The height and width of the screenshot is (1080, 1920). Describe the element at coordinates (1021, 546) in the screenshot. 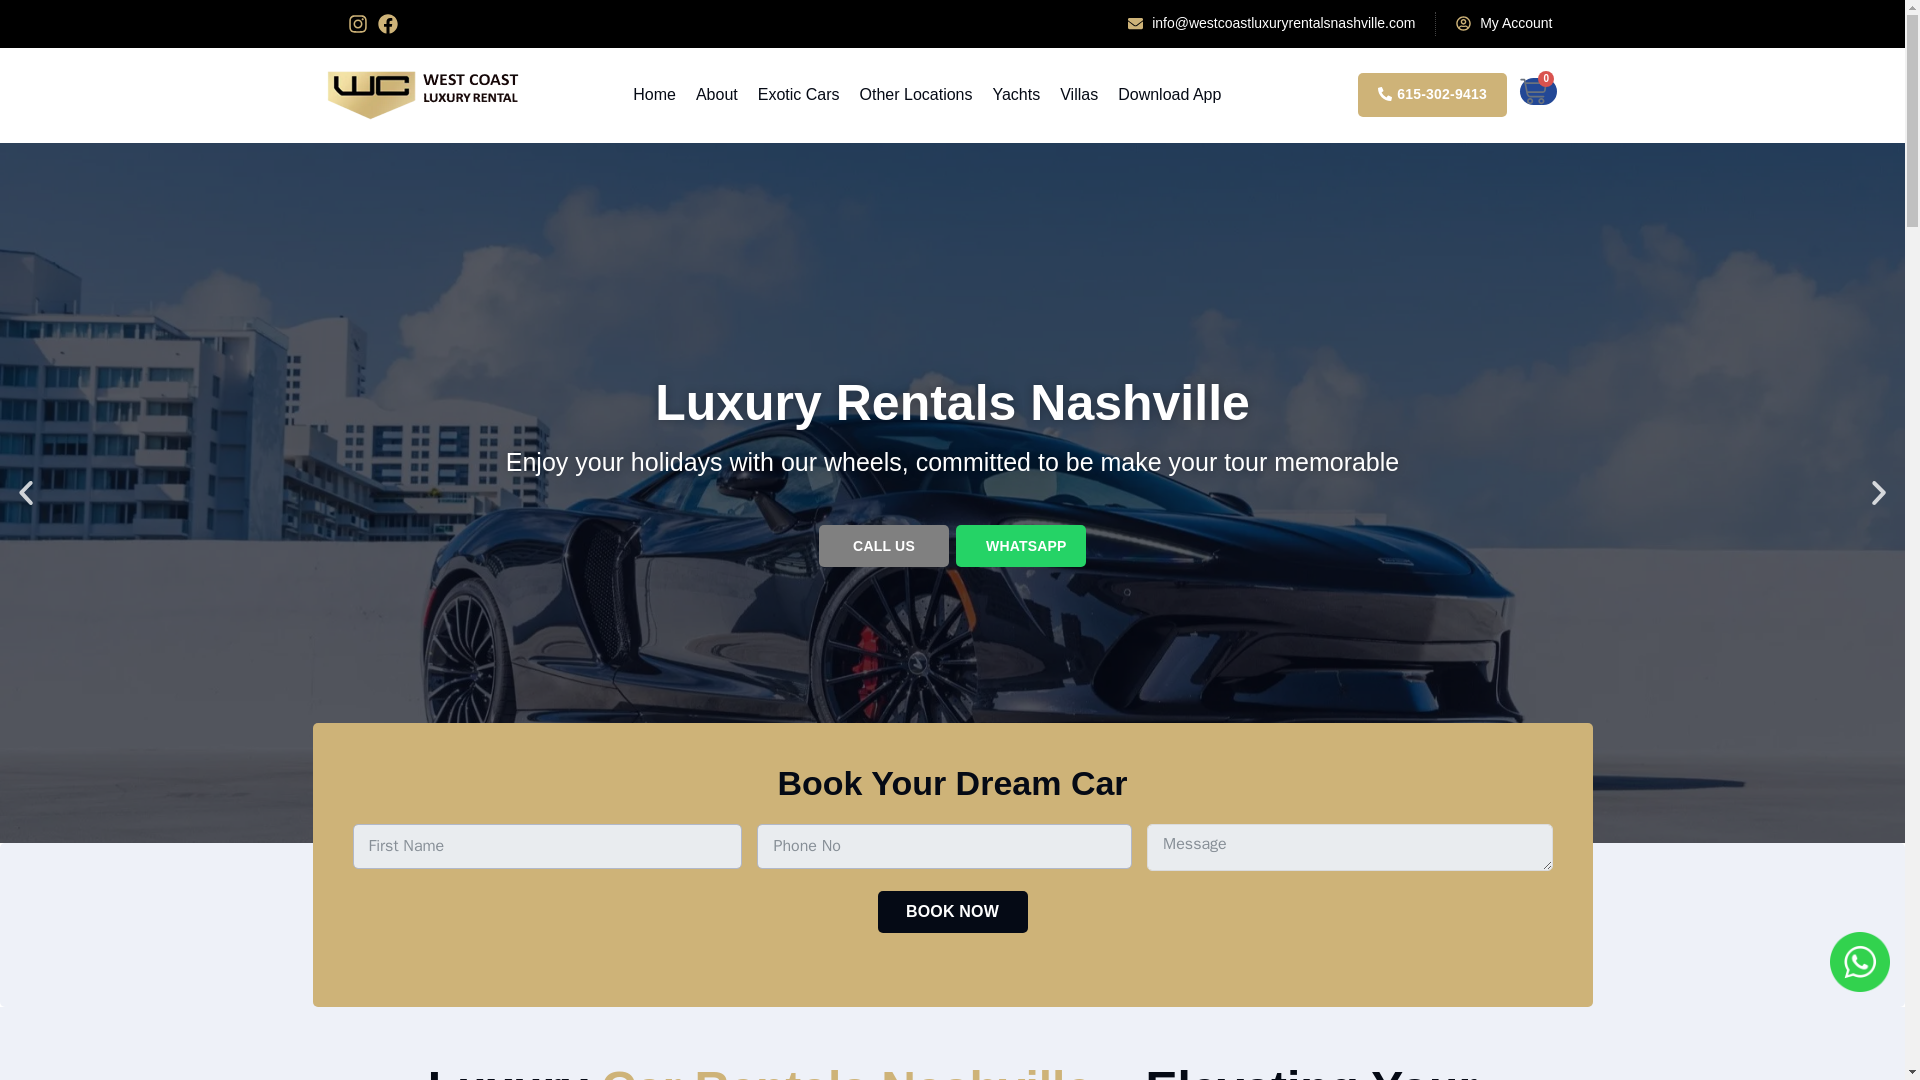

I see `WHATSAPP` at that location.